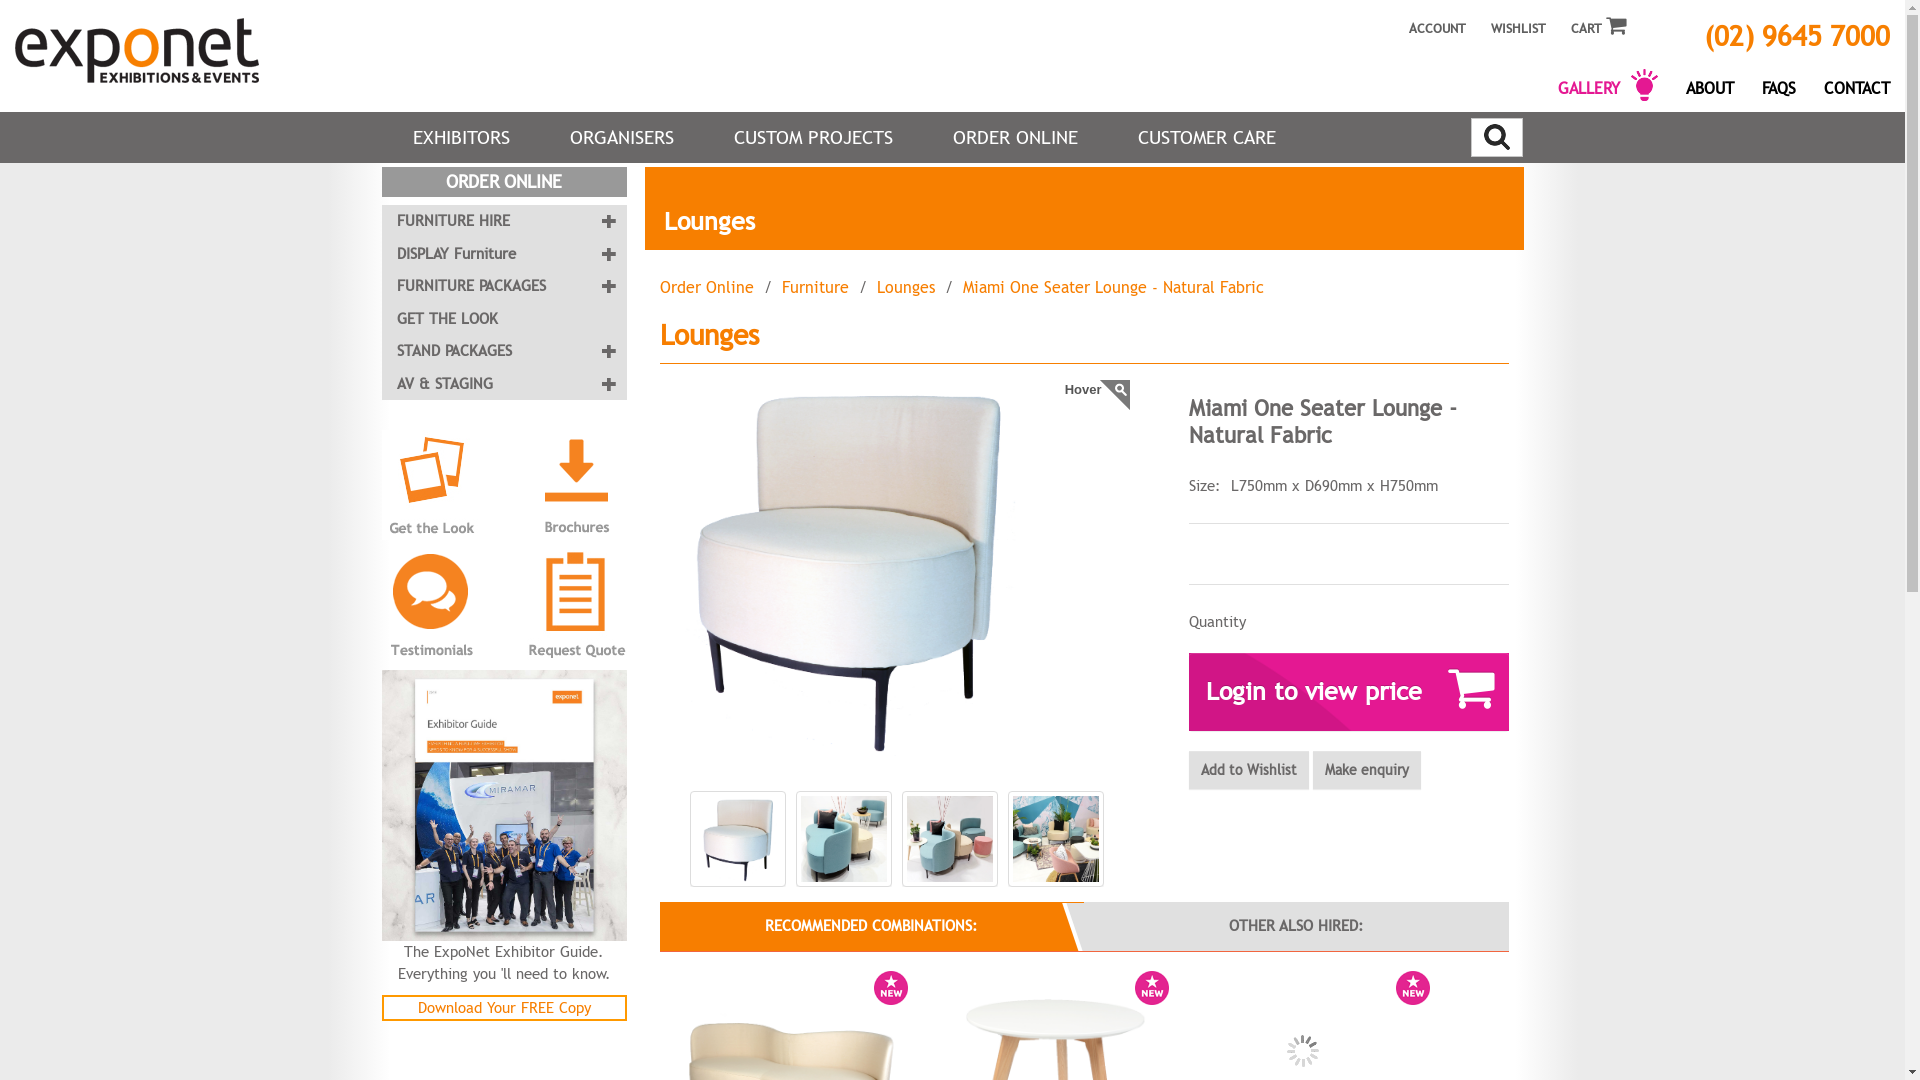 This screenshot has width=1920, height=1080. I want to click on (02) 9645 7000, so click(1783, 28).